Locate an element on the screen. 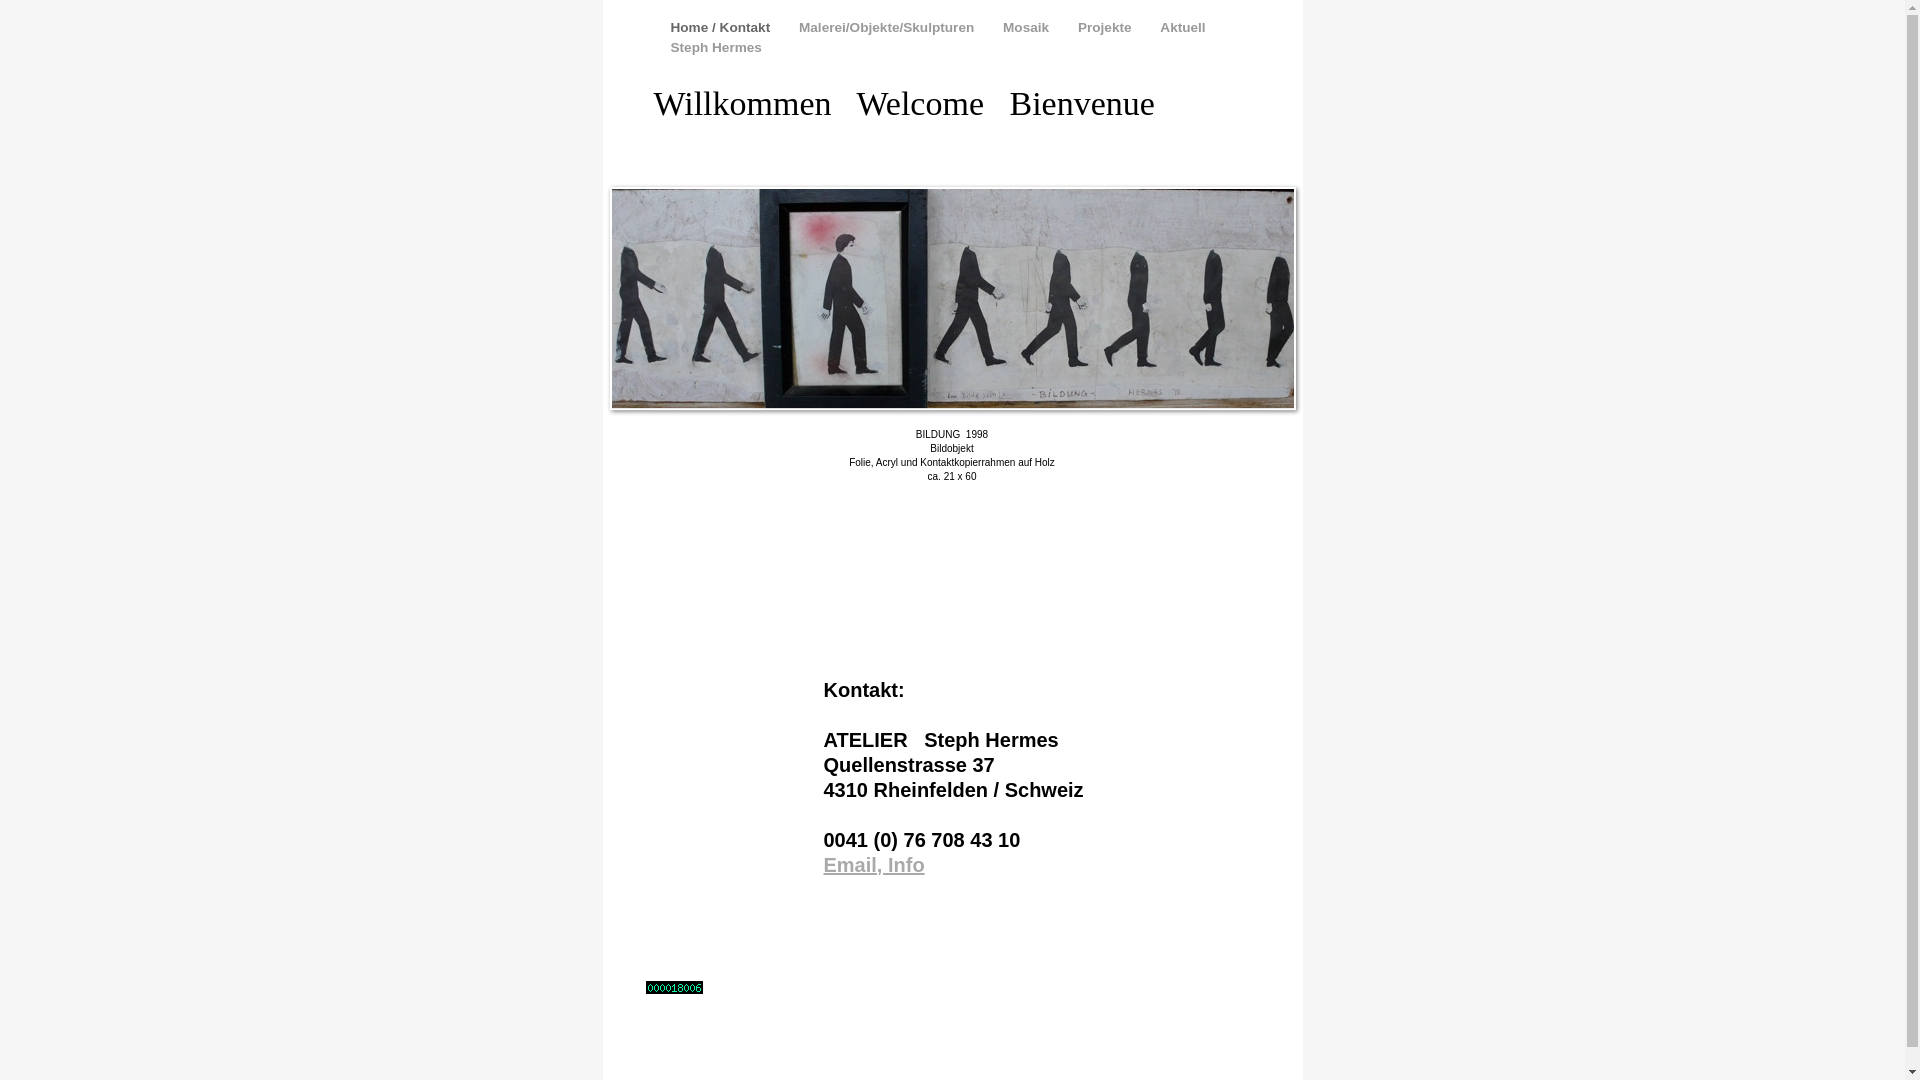 Image resolution: width=1920 pixels, height=1080 pixels. Projekte is located at coordinates (1106, 28).